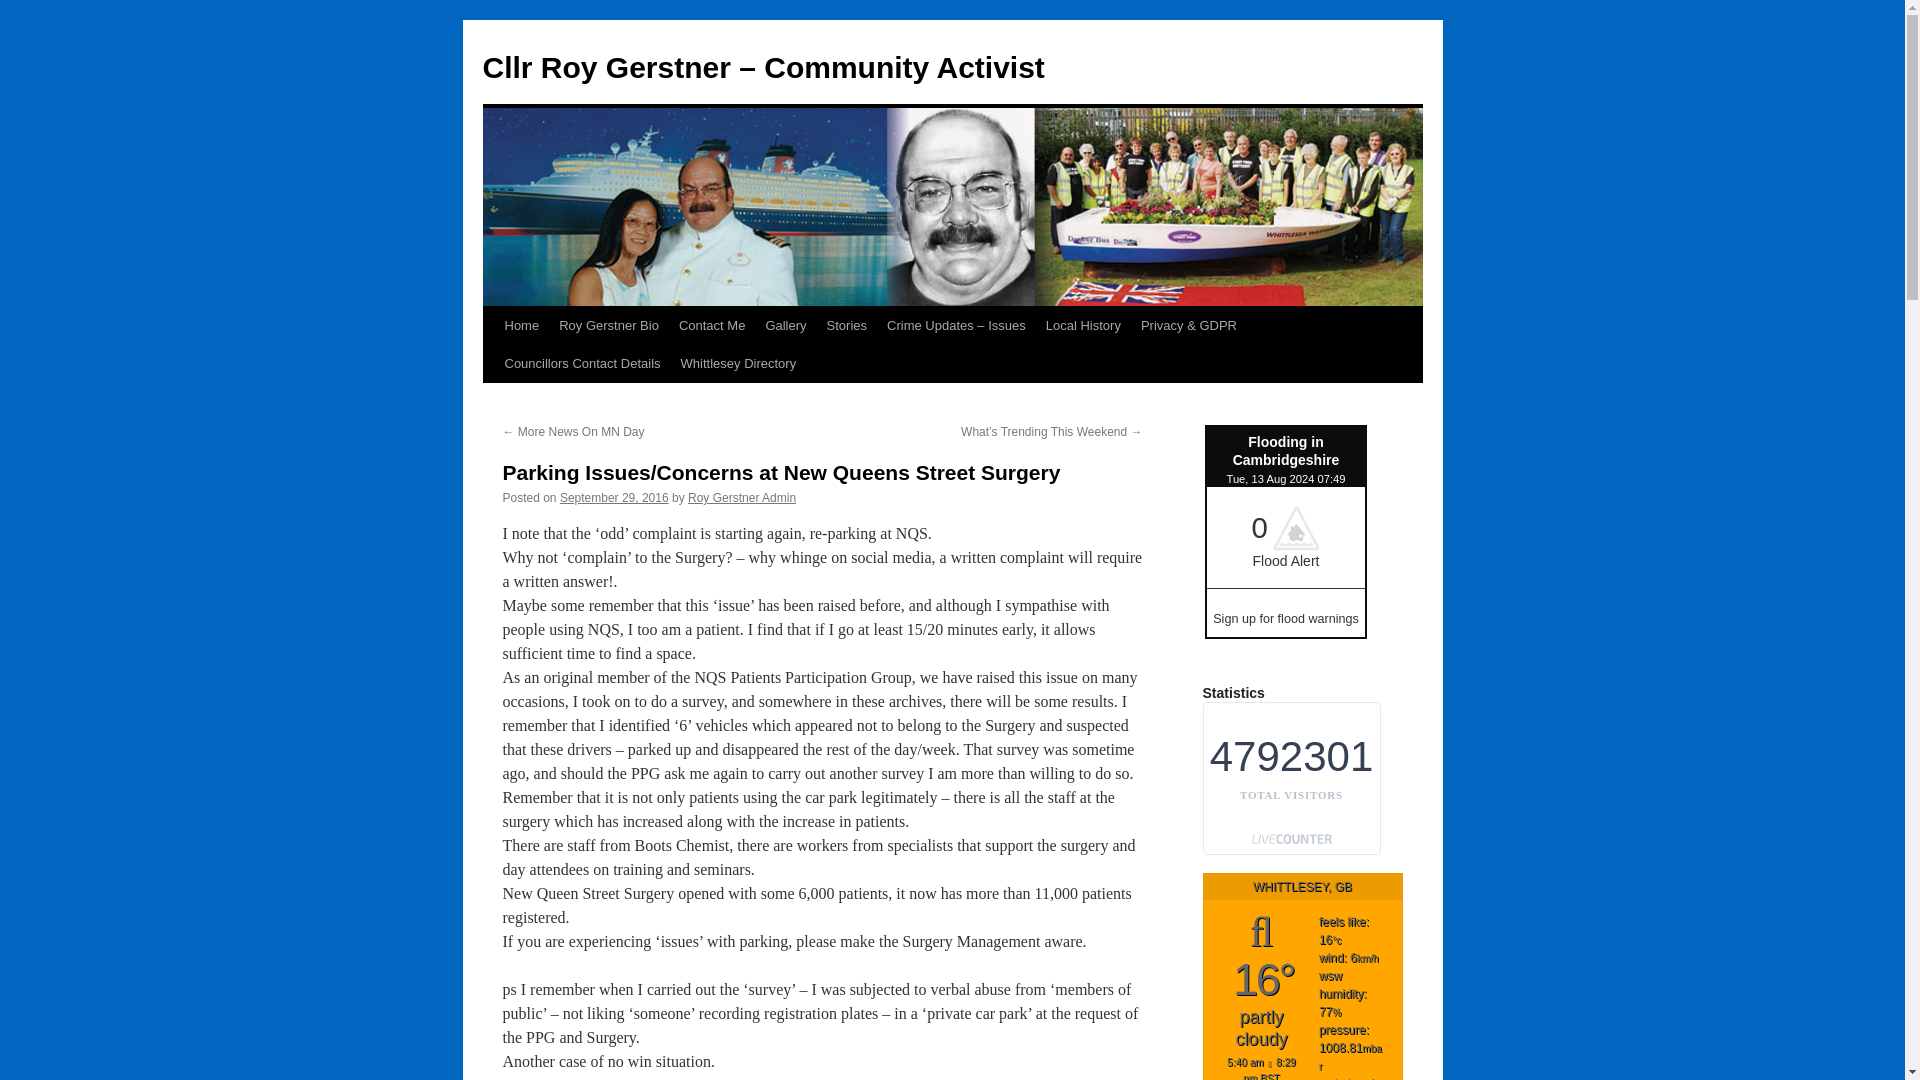 The image size is (1920, 1080). I want to click on Stories, so click(847, 325).